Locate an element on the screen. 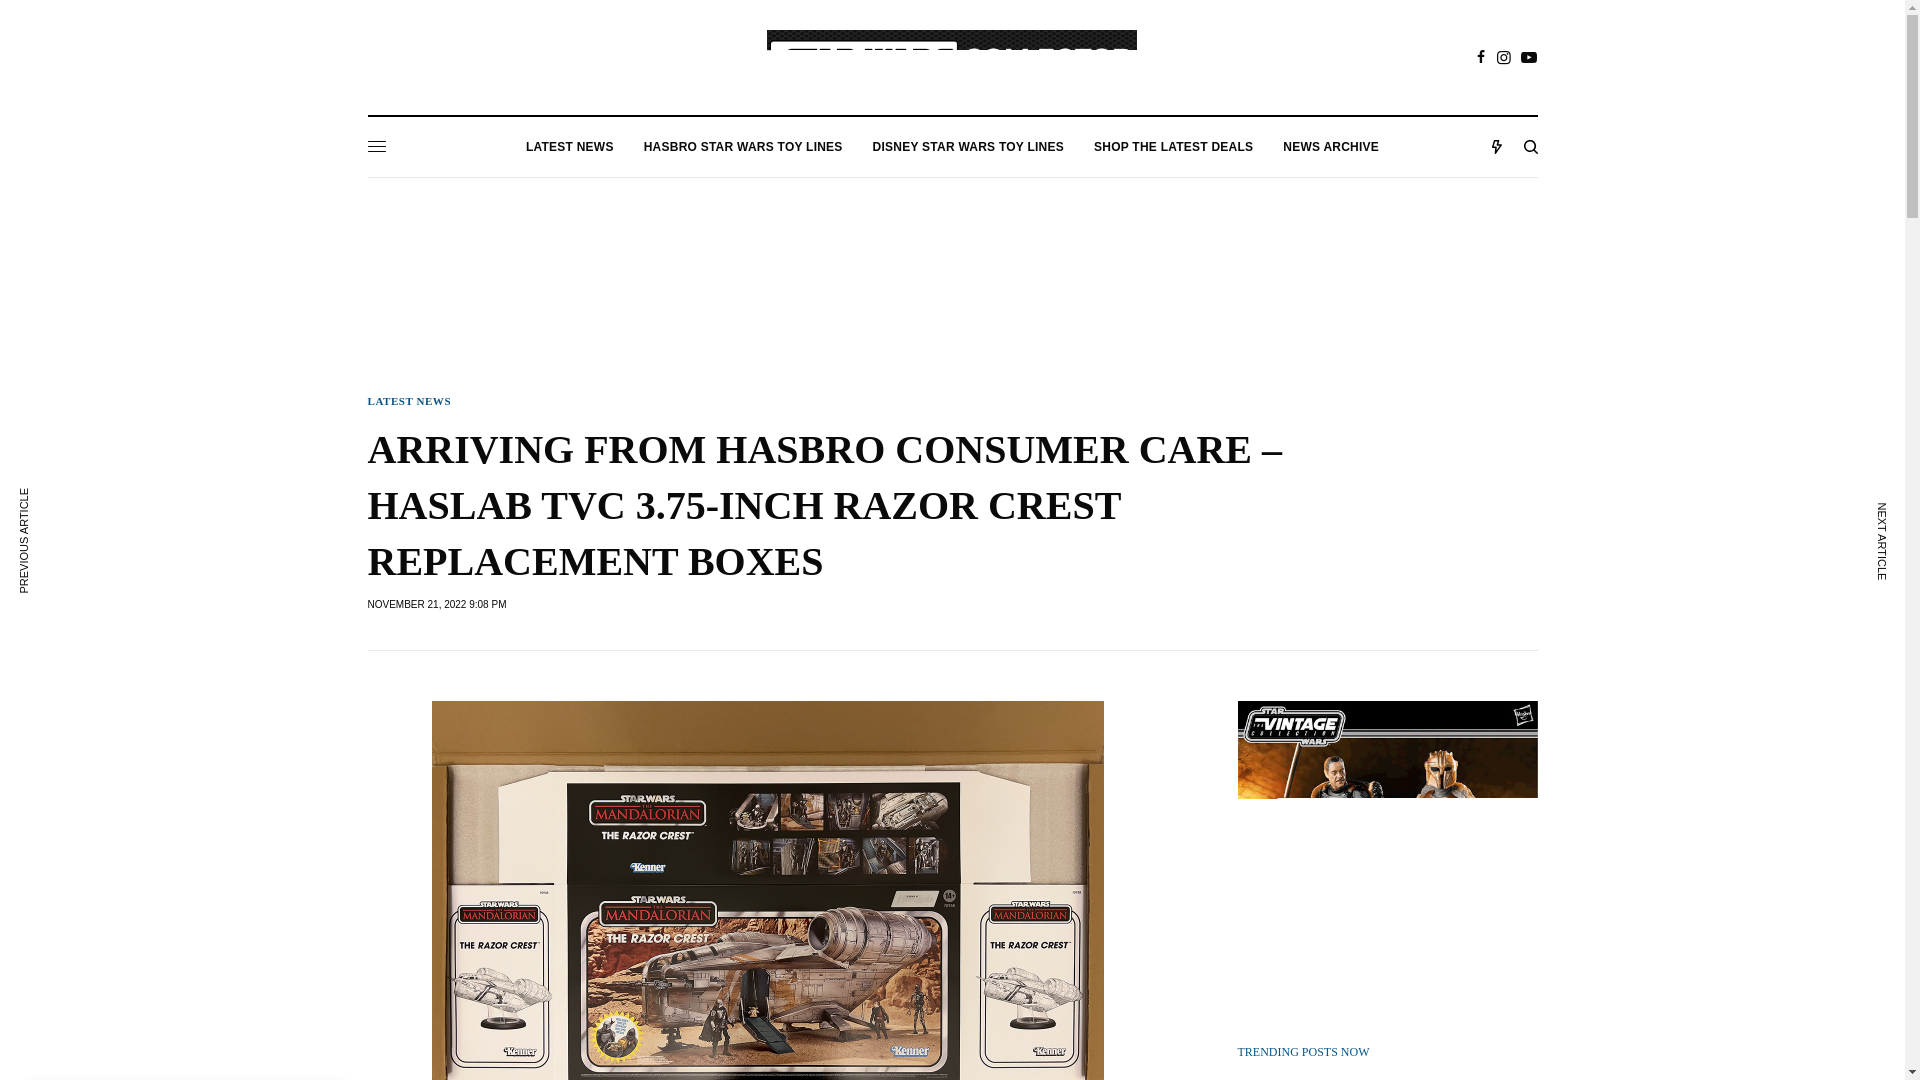 This screenshot has width=1920, height=1080. SHOP THE LATEST DEALS is located at coordinates (1174, 146).